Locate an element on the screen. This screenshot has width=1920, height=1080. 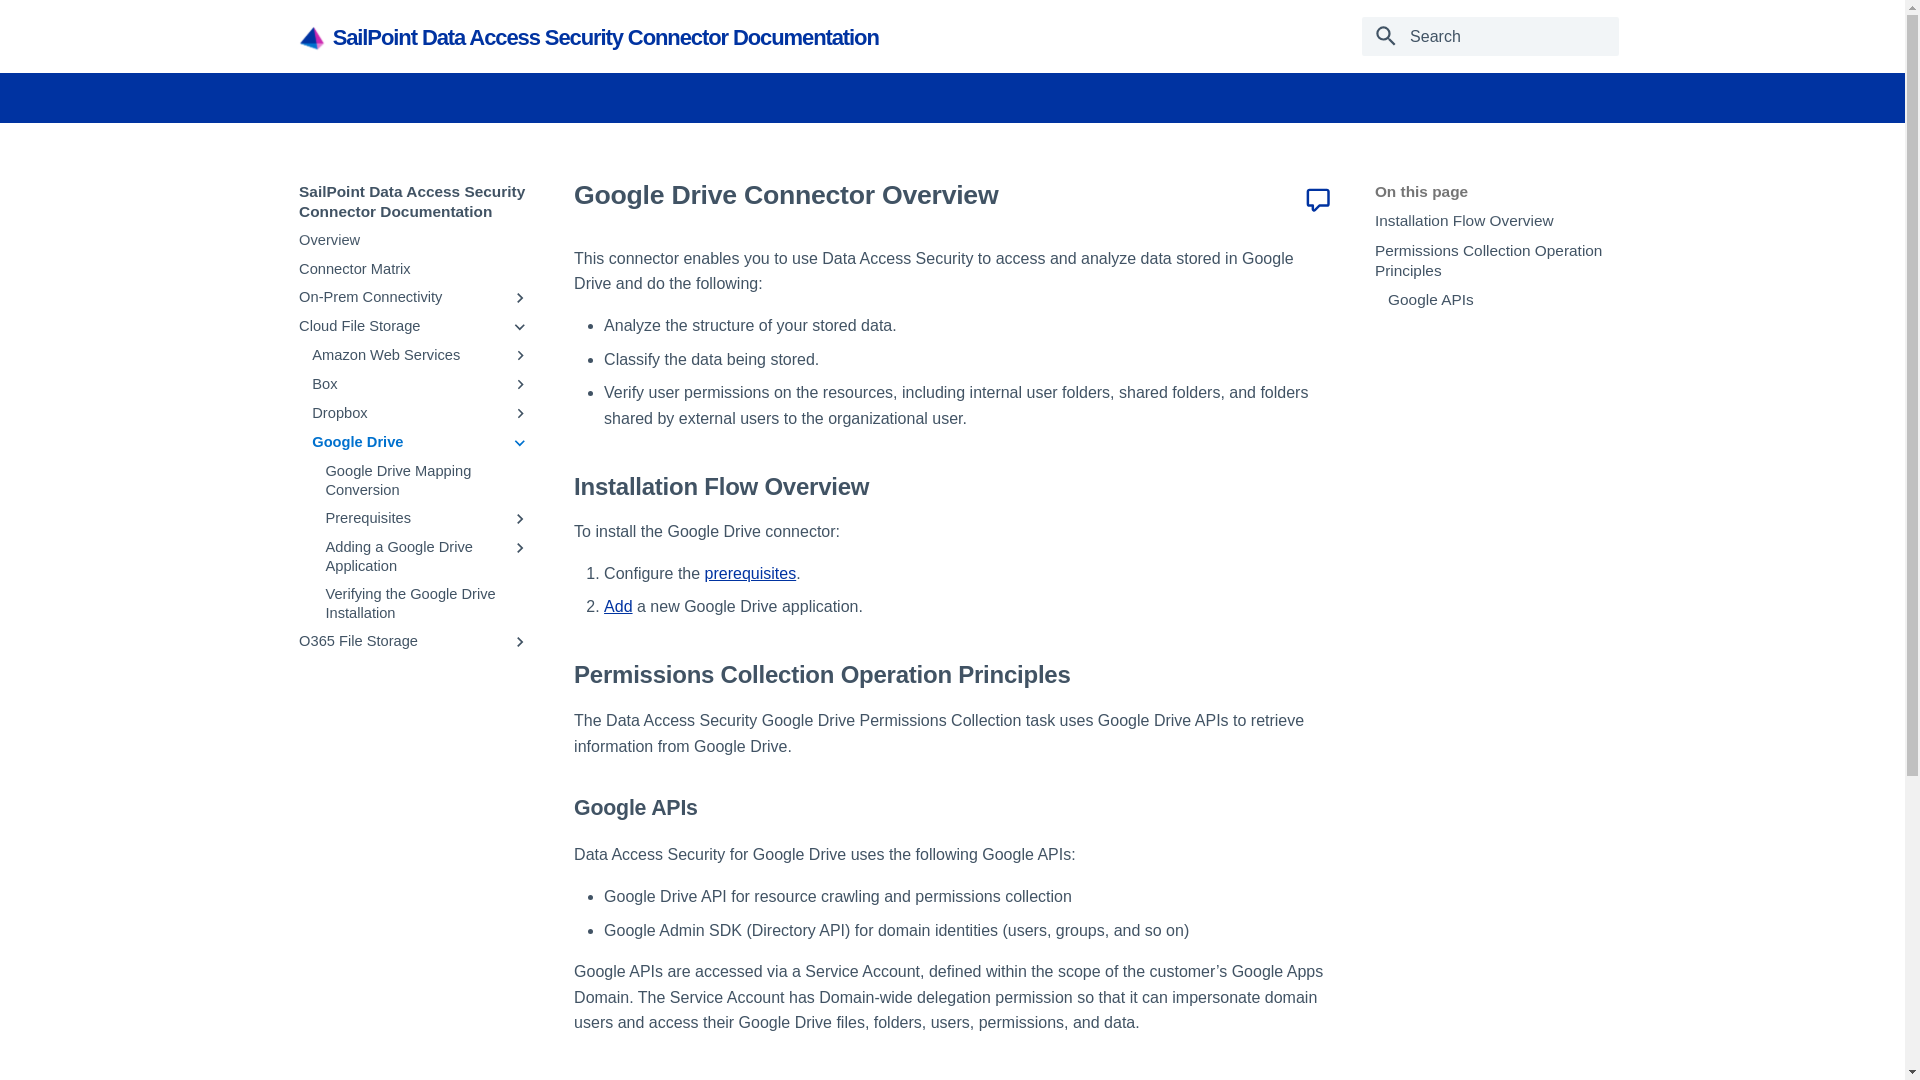
On-Prem Connectivity is located at coordinates (400, 297).